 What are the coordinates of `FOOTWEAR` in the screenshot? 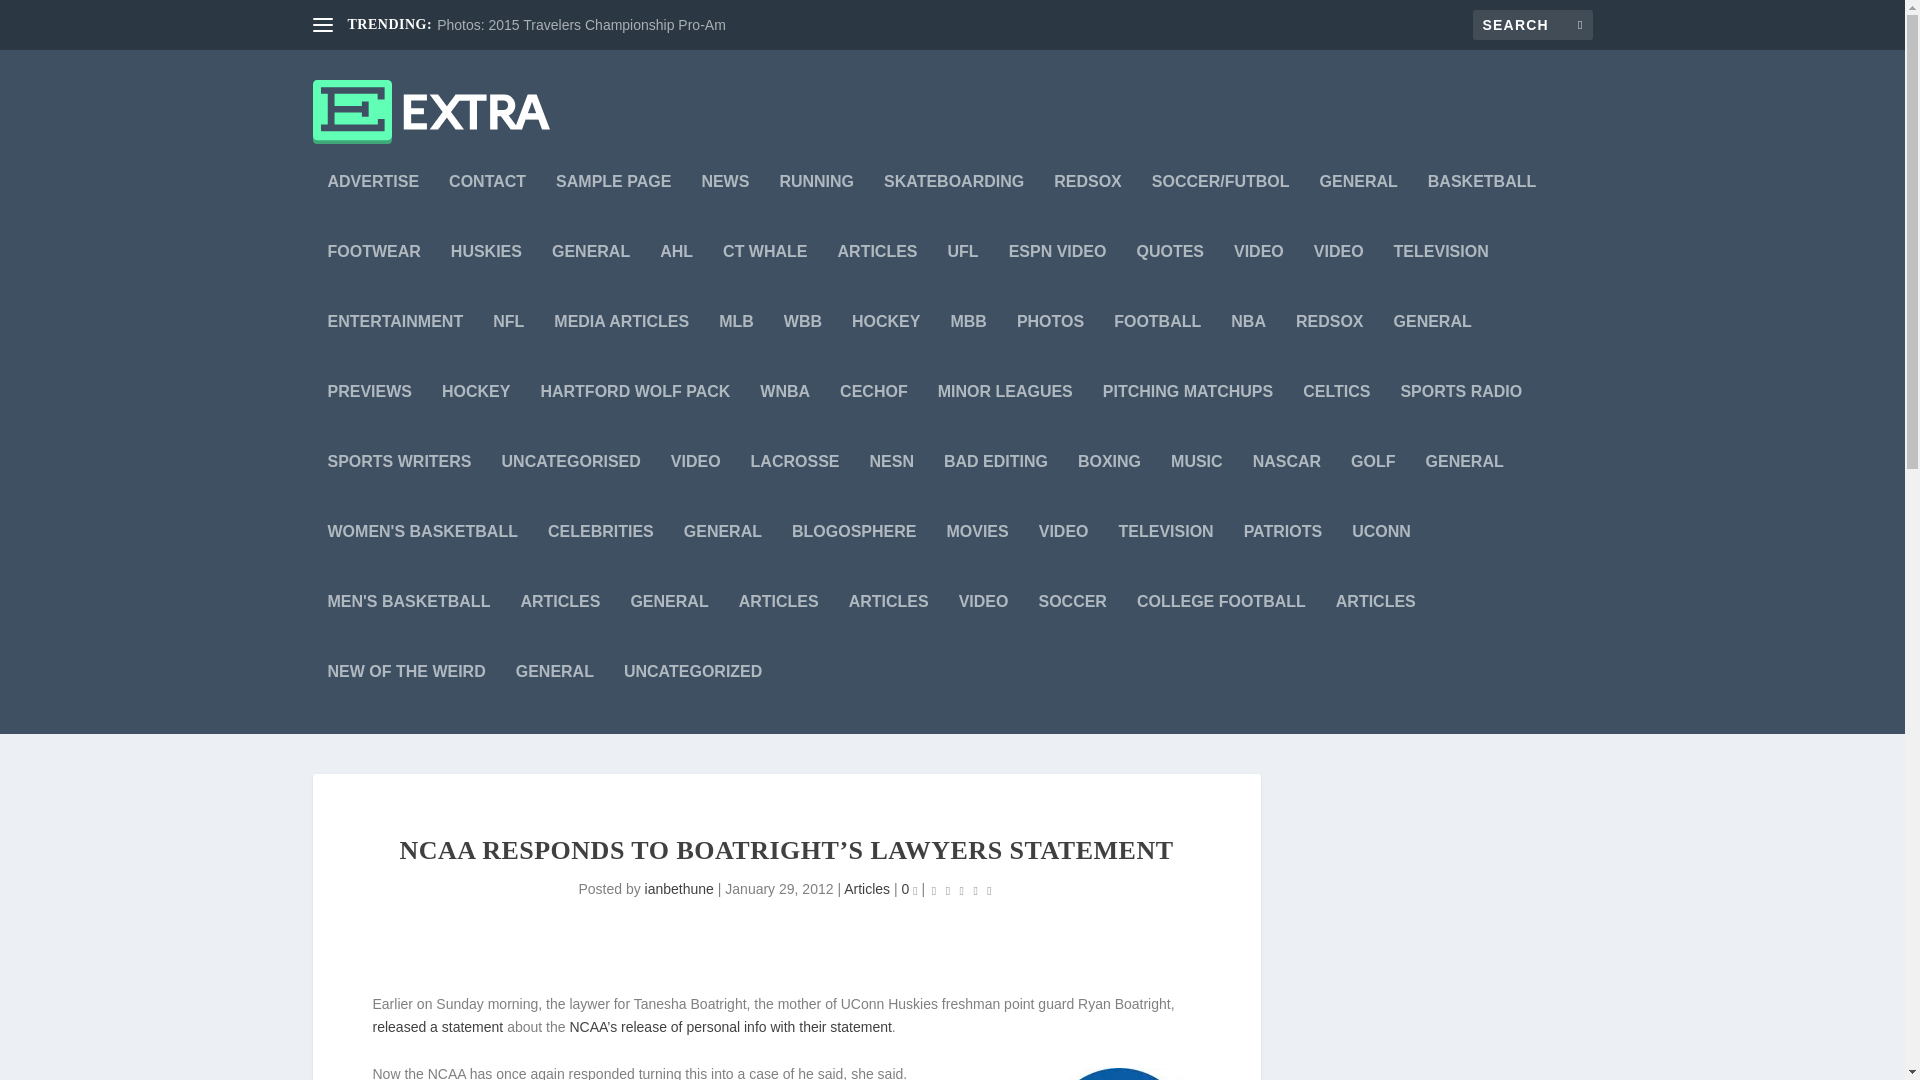 It's located at (374, 279).